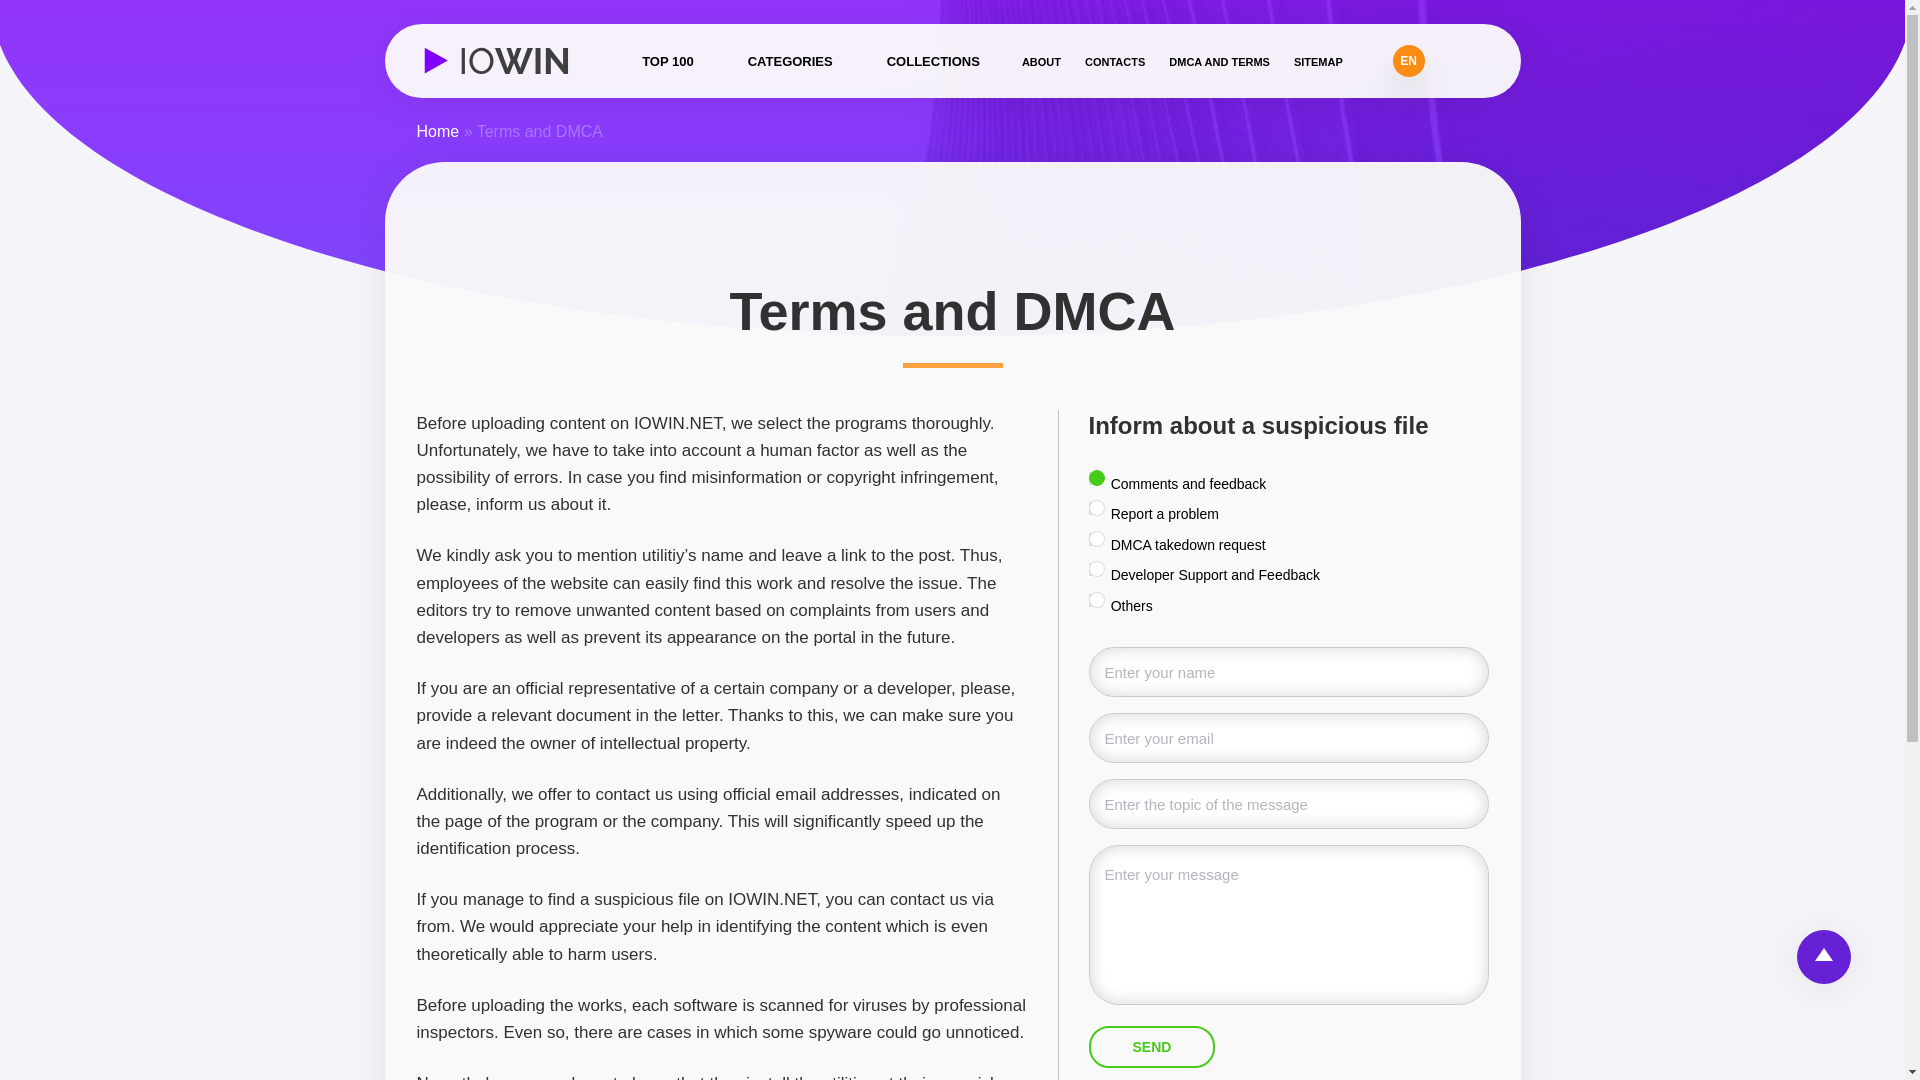 The height and width of the screenshot is (1080, 1920). Describe the element at coordinates (1094, 600) in the screenshot. I see `Others` at that location.